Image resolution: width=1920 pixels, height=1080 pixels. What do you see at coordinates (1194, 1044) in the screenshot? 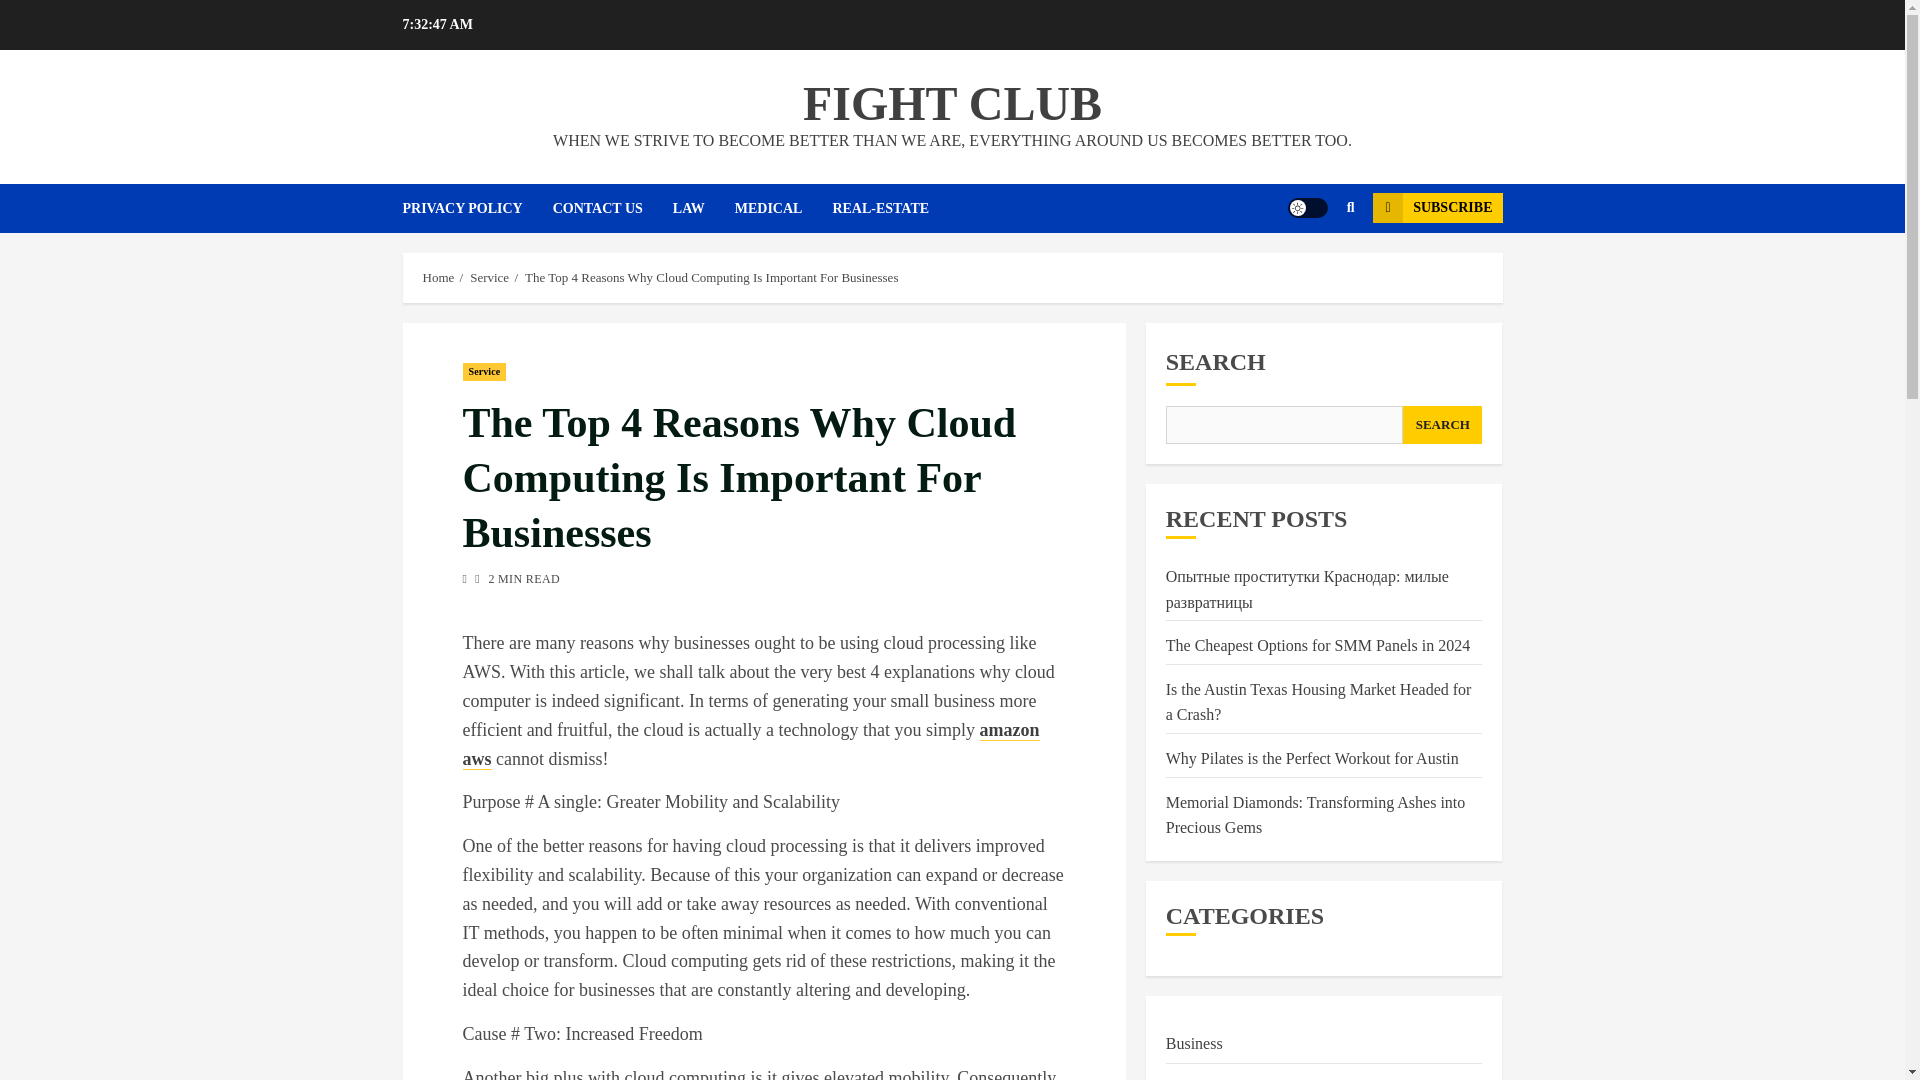
I see `Business` at bounding box center [1194, 1044].